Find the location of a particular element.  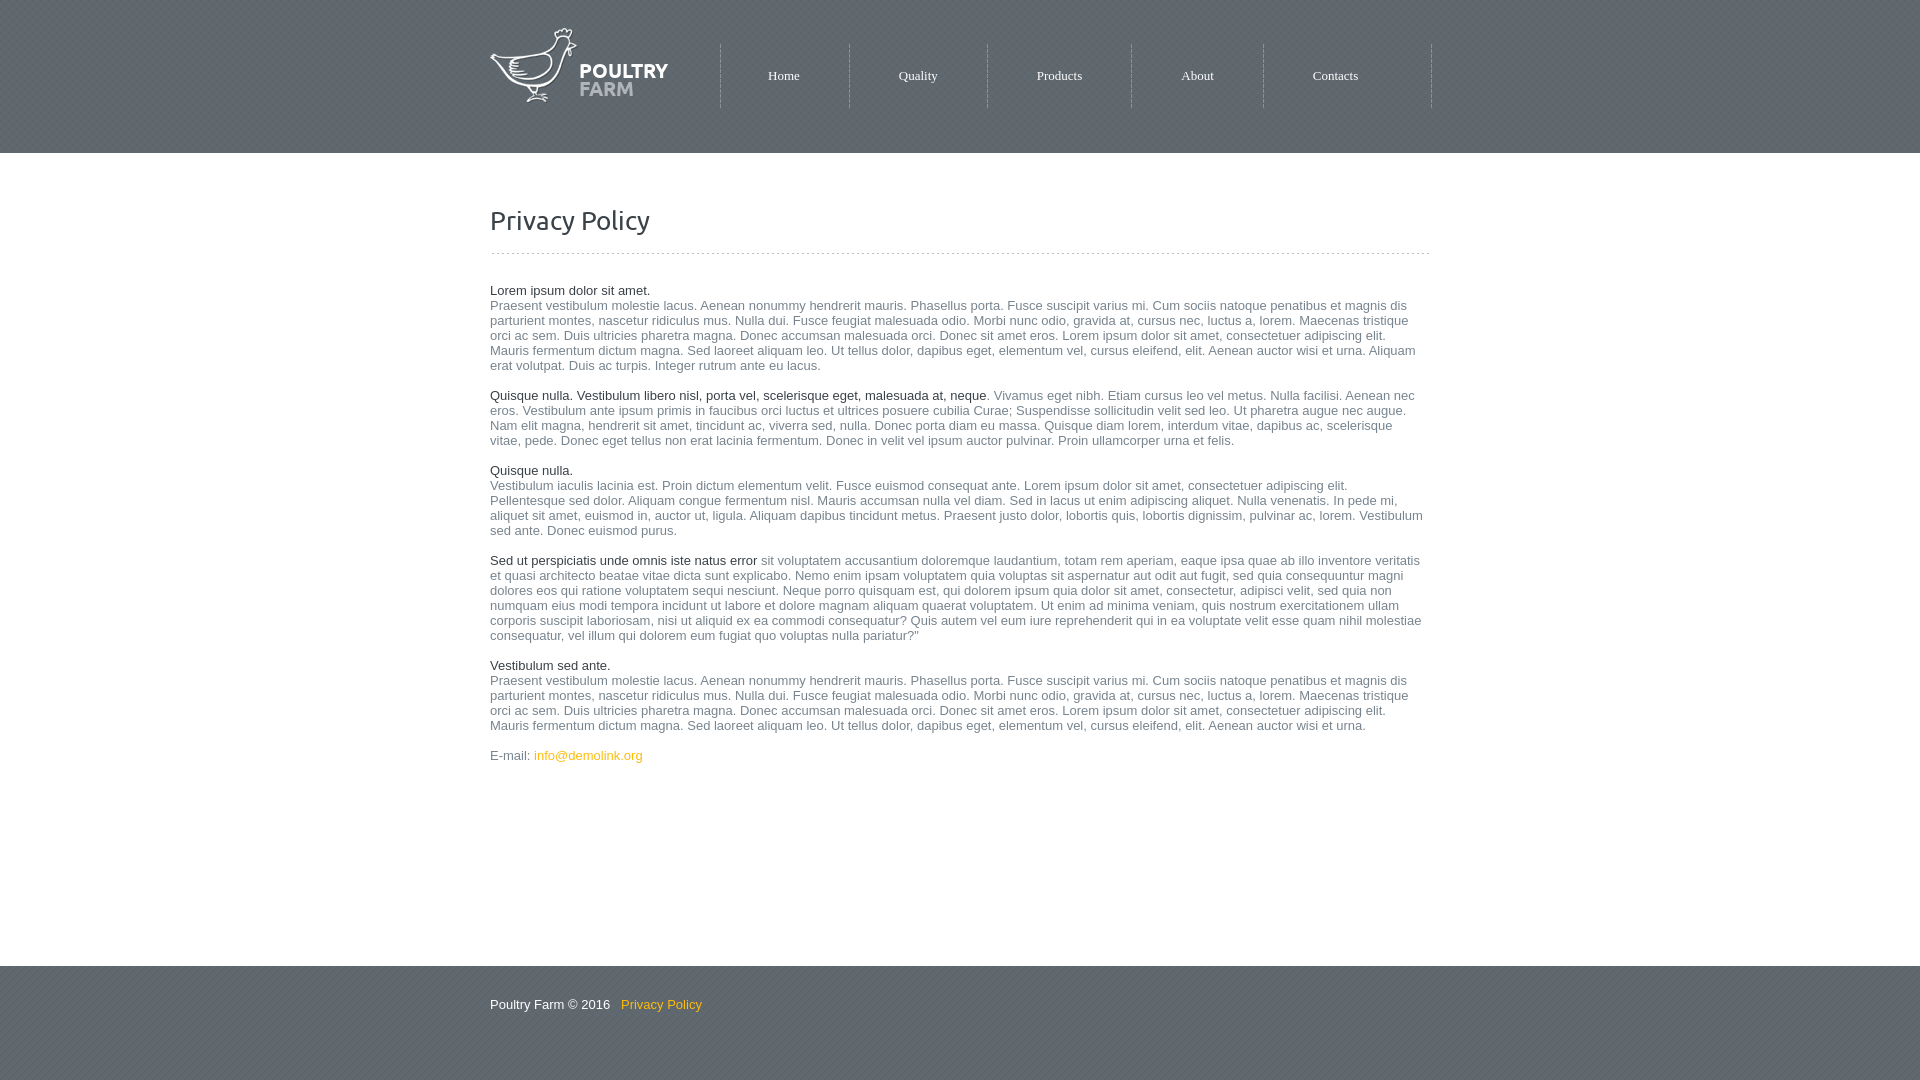

Contacts is located at coordinates (1336, 76).